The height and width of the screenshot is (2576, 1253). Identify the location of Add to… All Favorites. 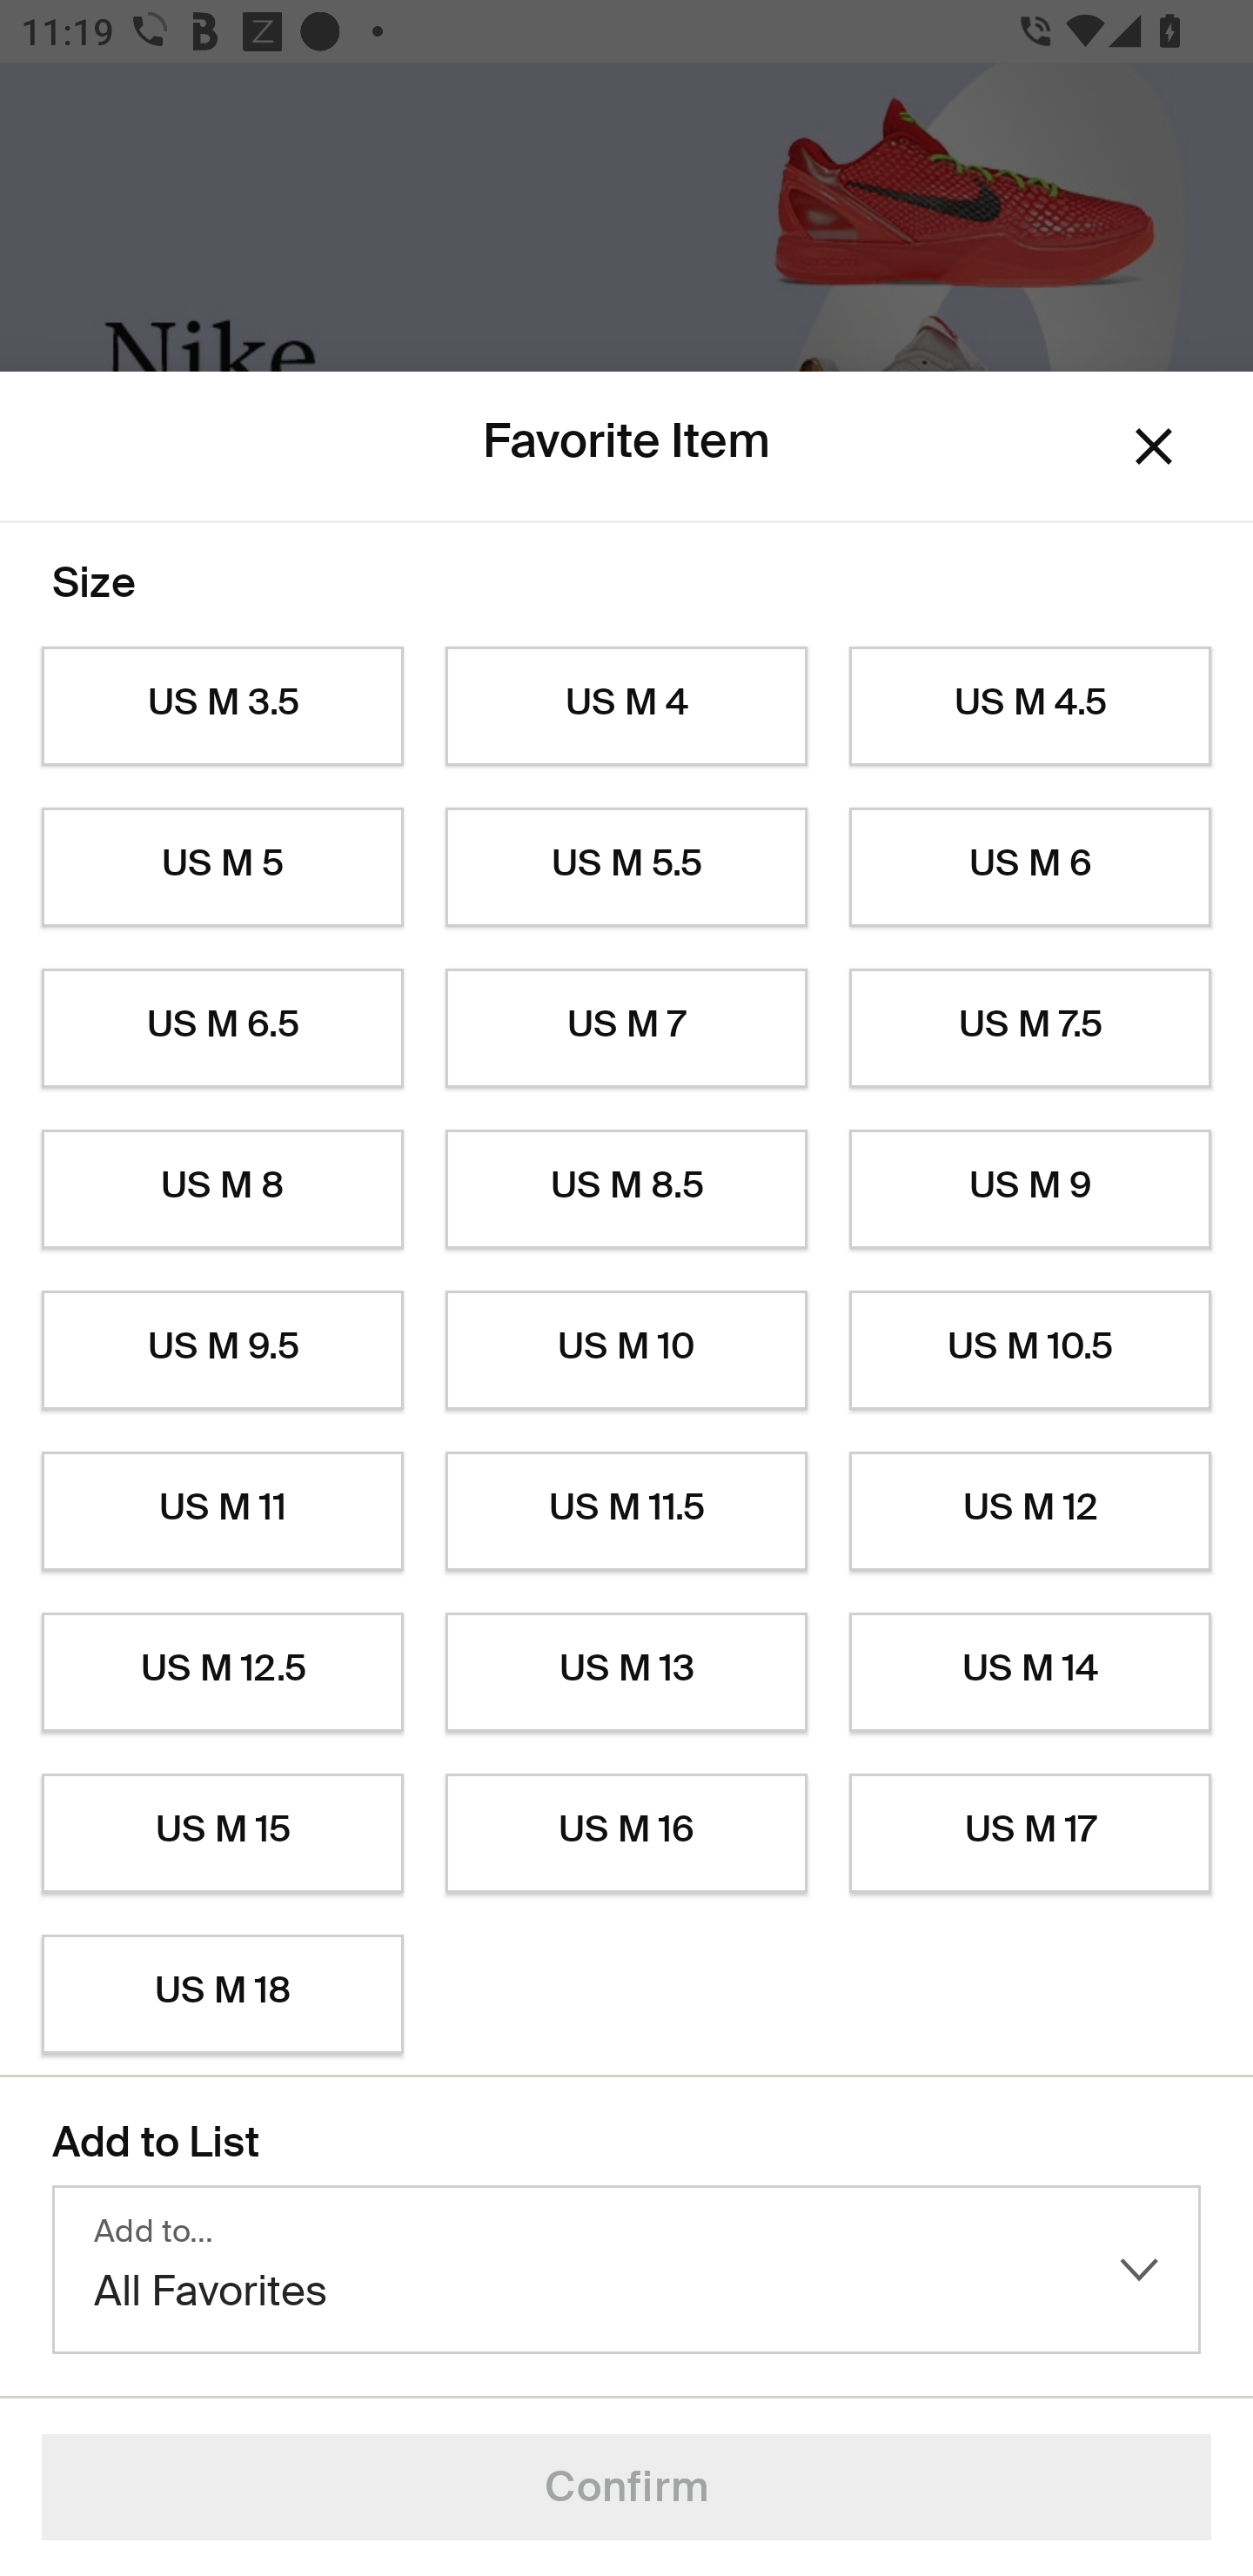
(626, 2270).